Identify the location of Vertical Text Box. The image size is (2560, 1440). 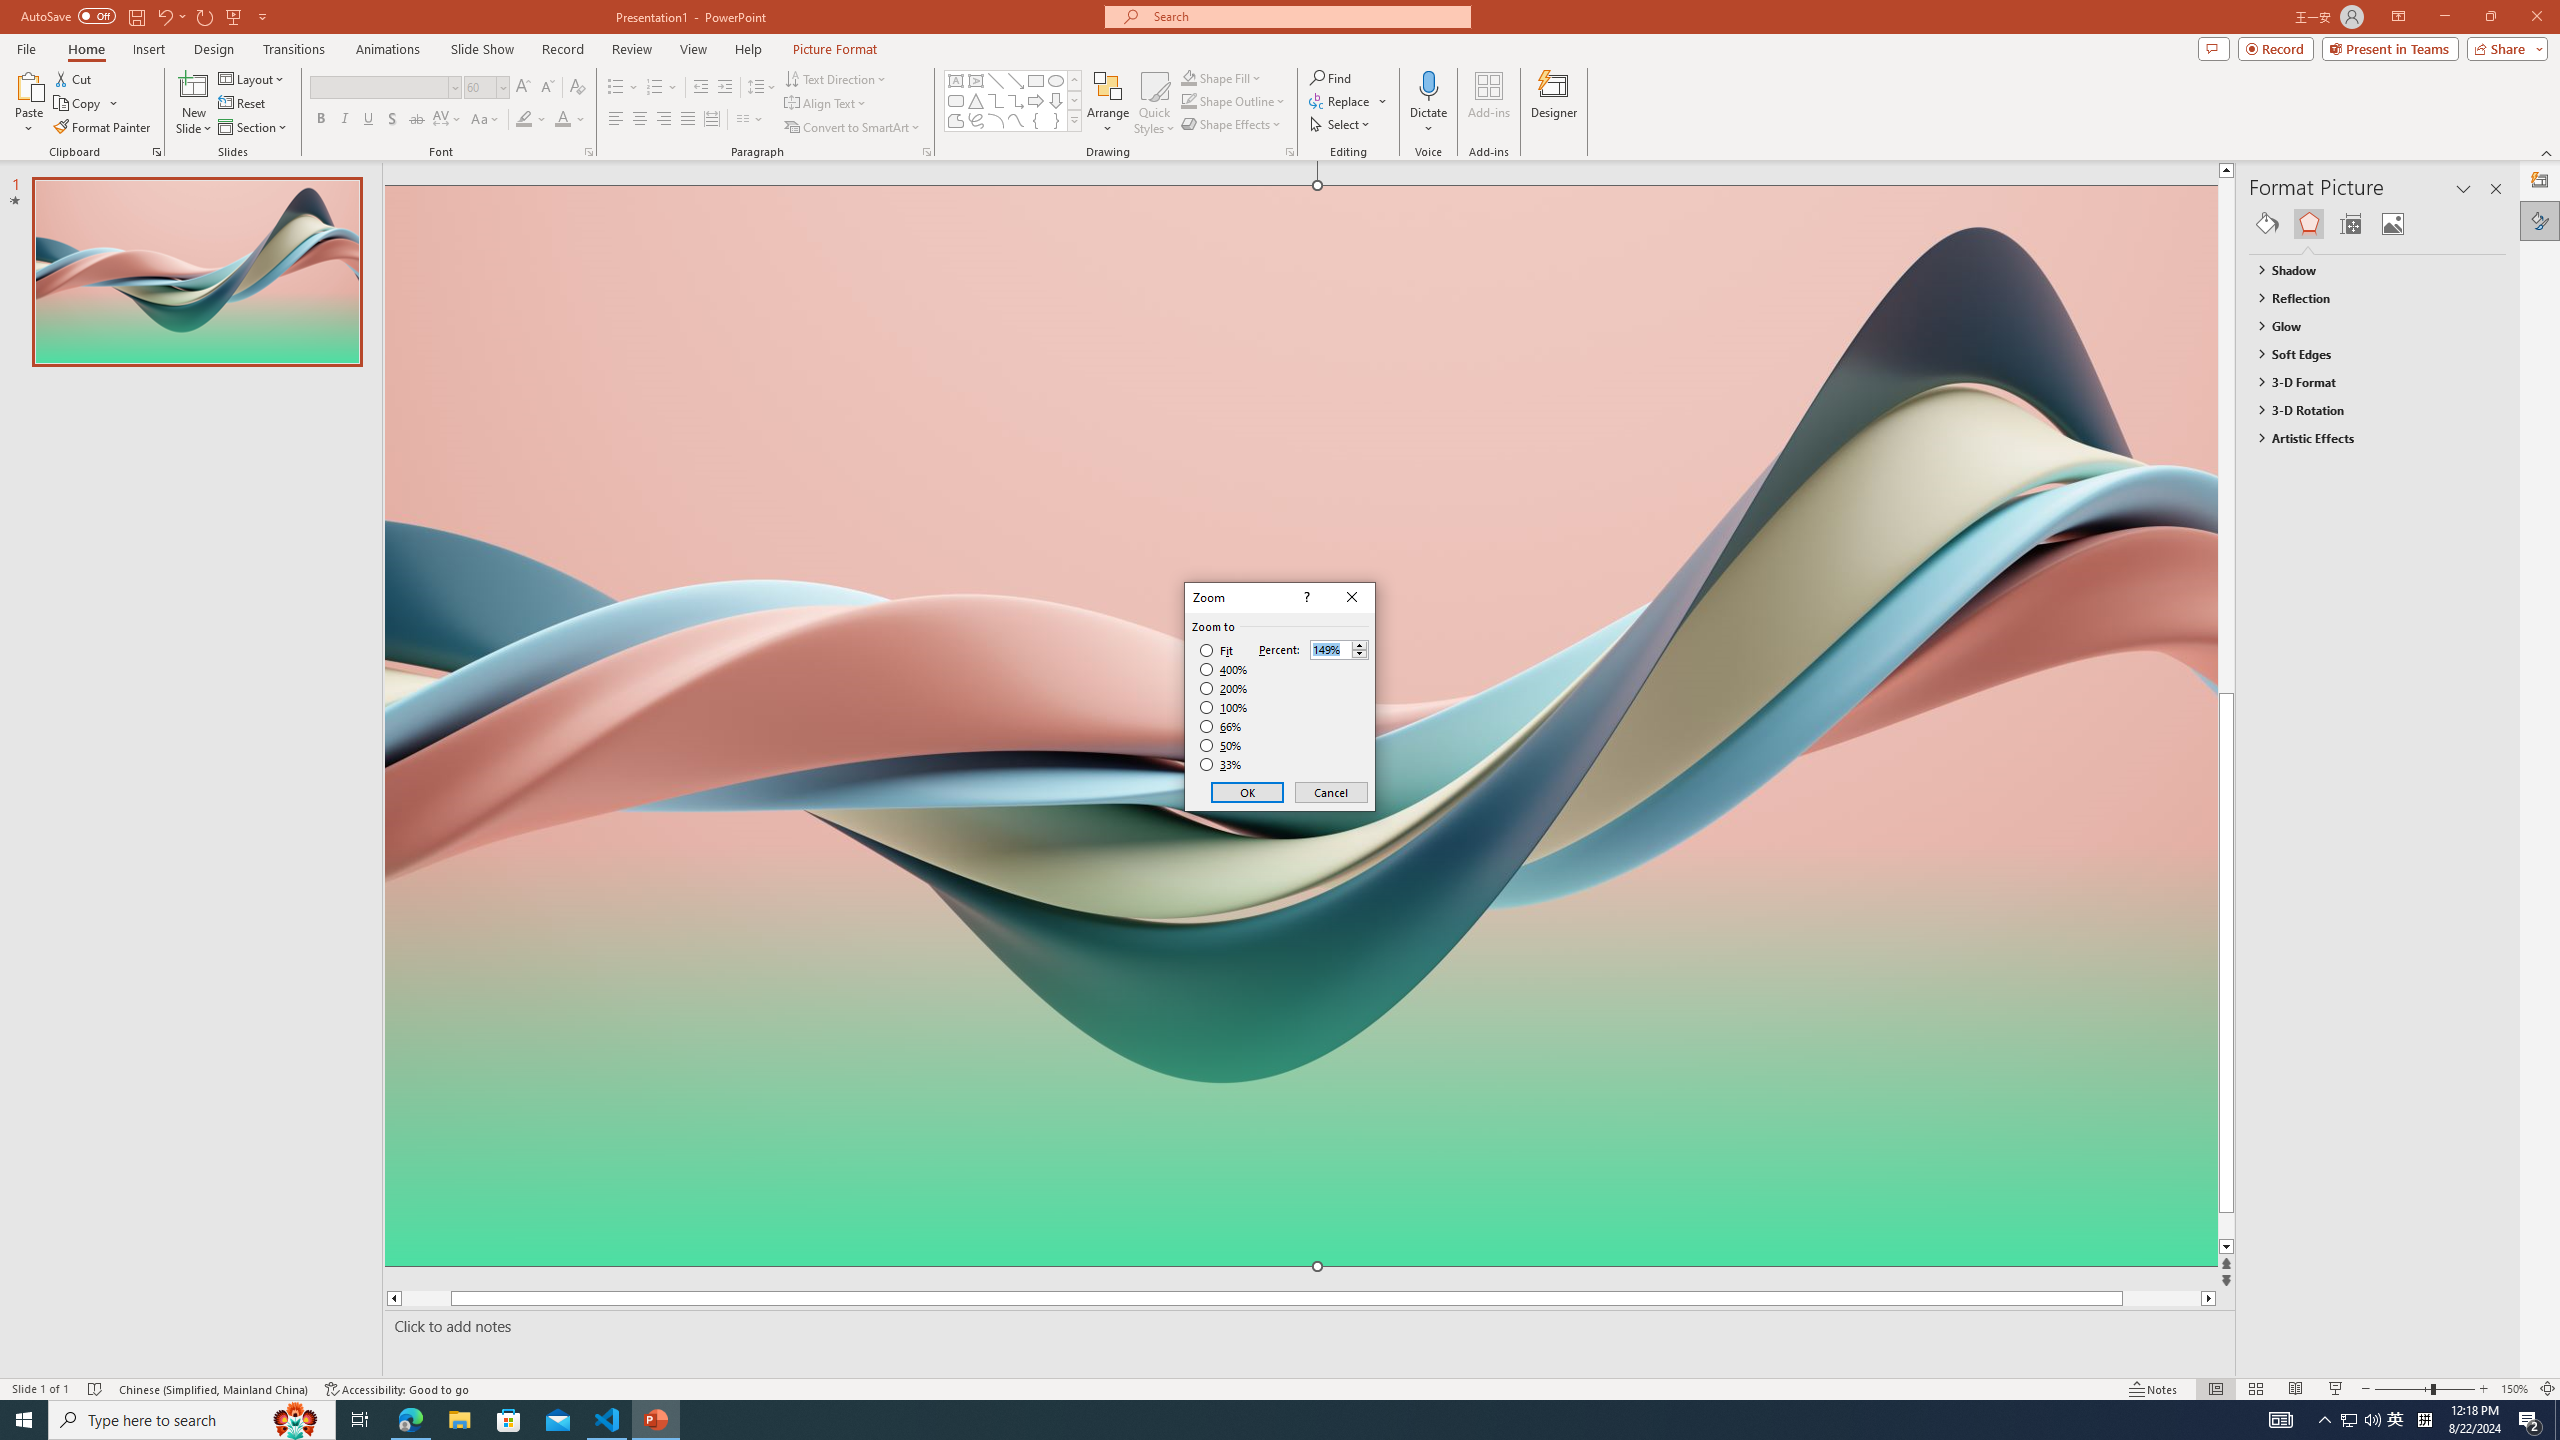
(975, 80).